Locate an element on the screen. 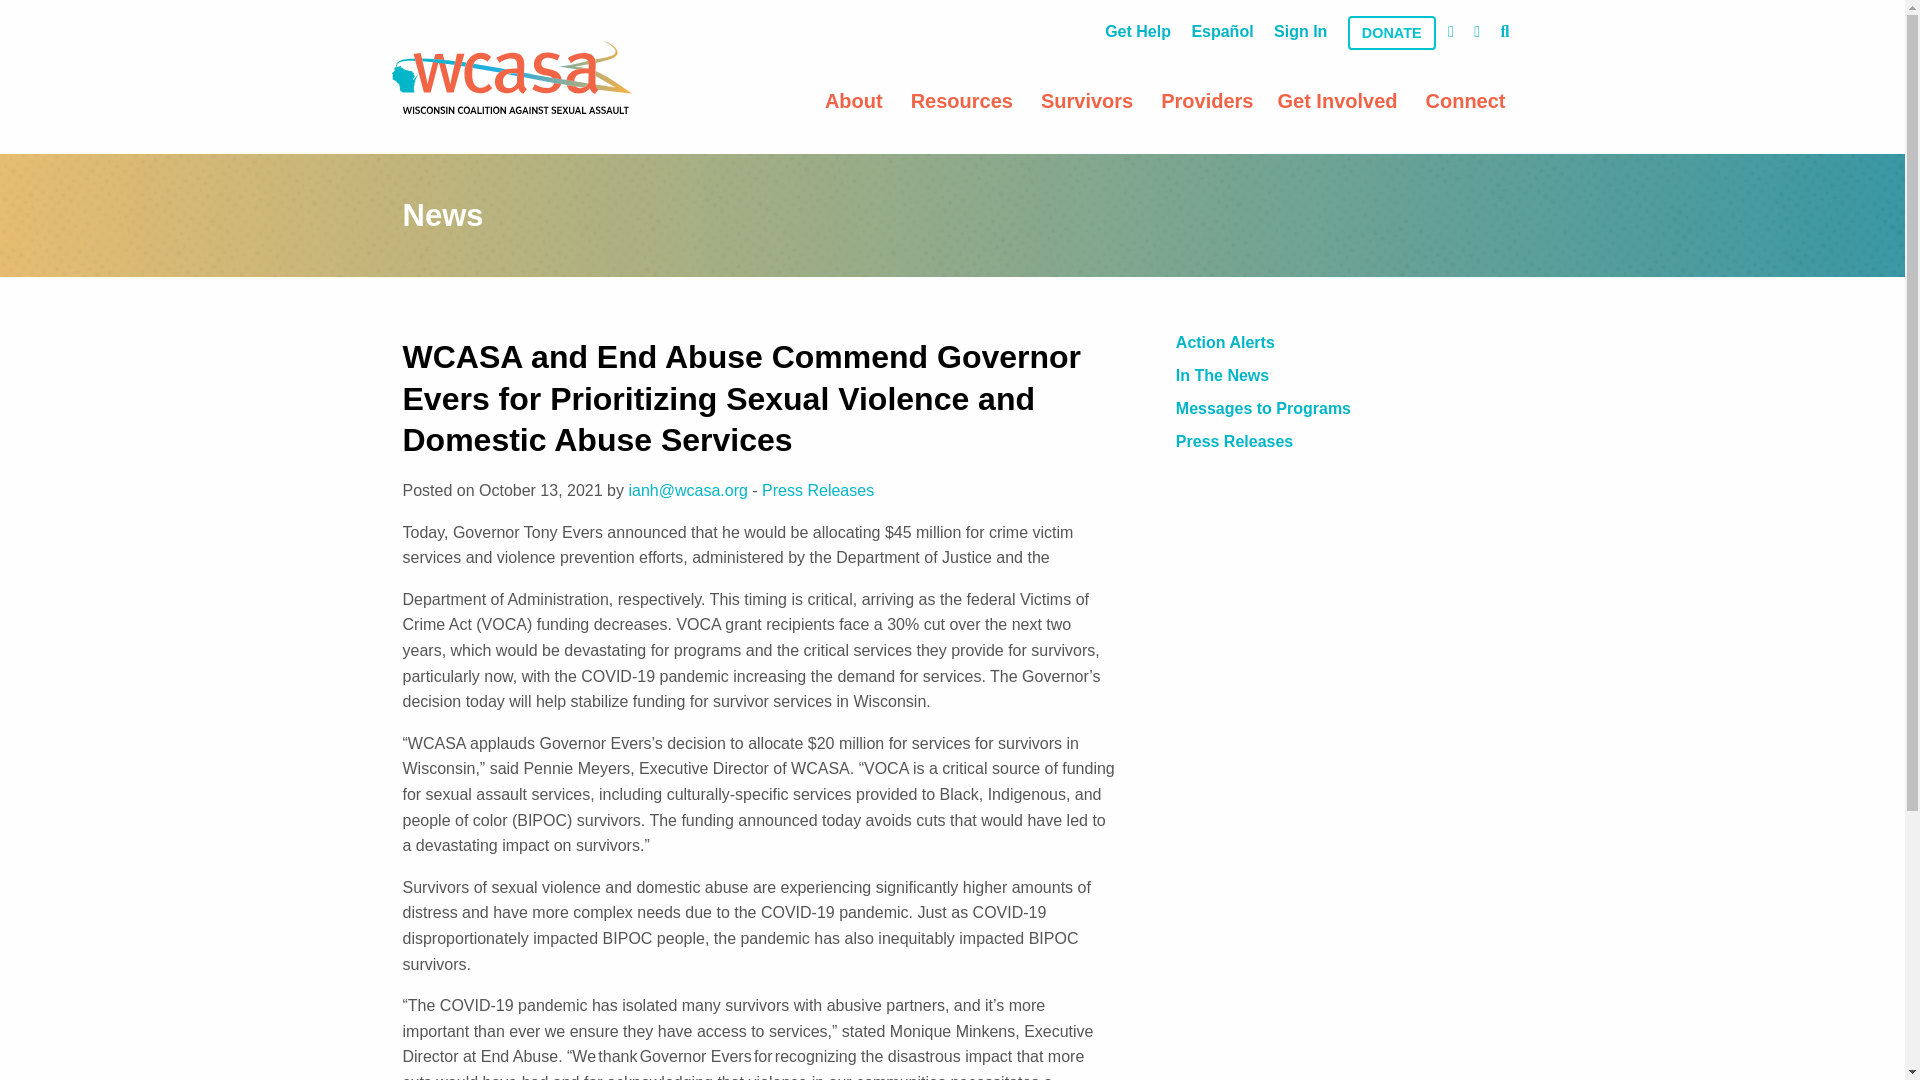  About is located at coordinates (855, 100).